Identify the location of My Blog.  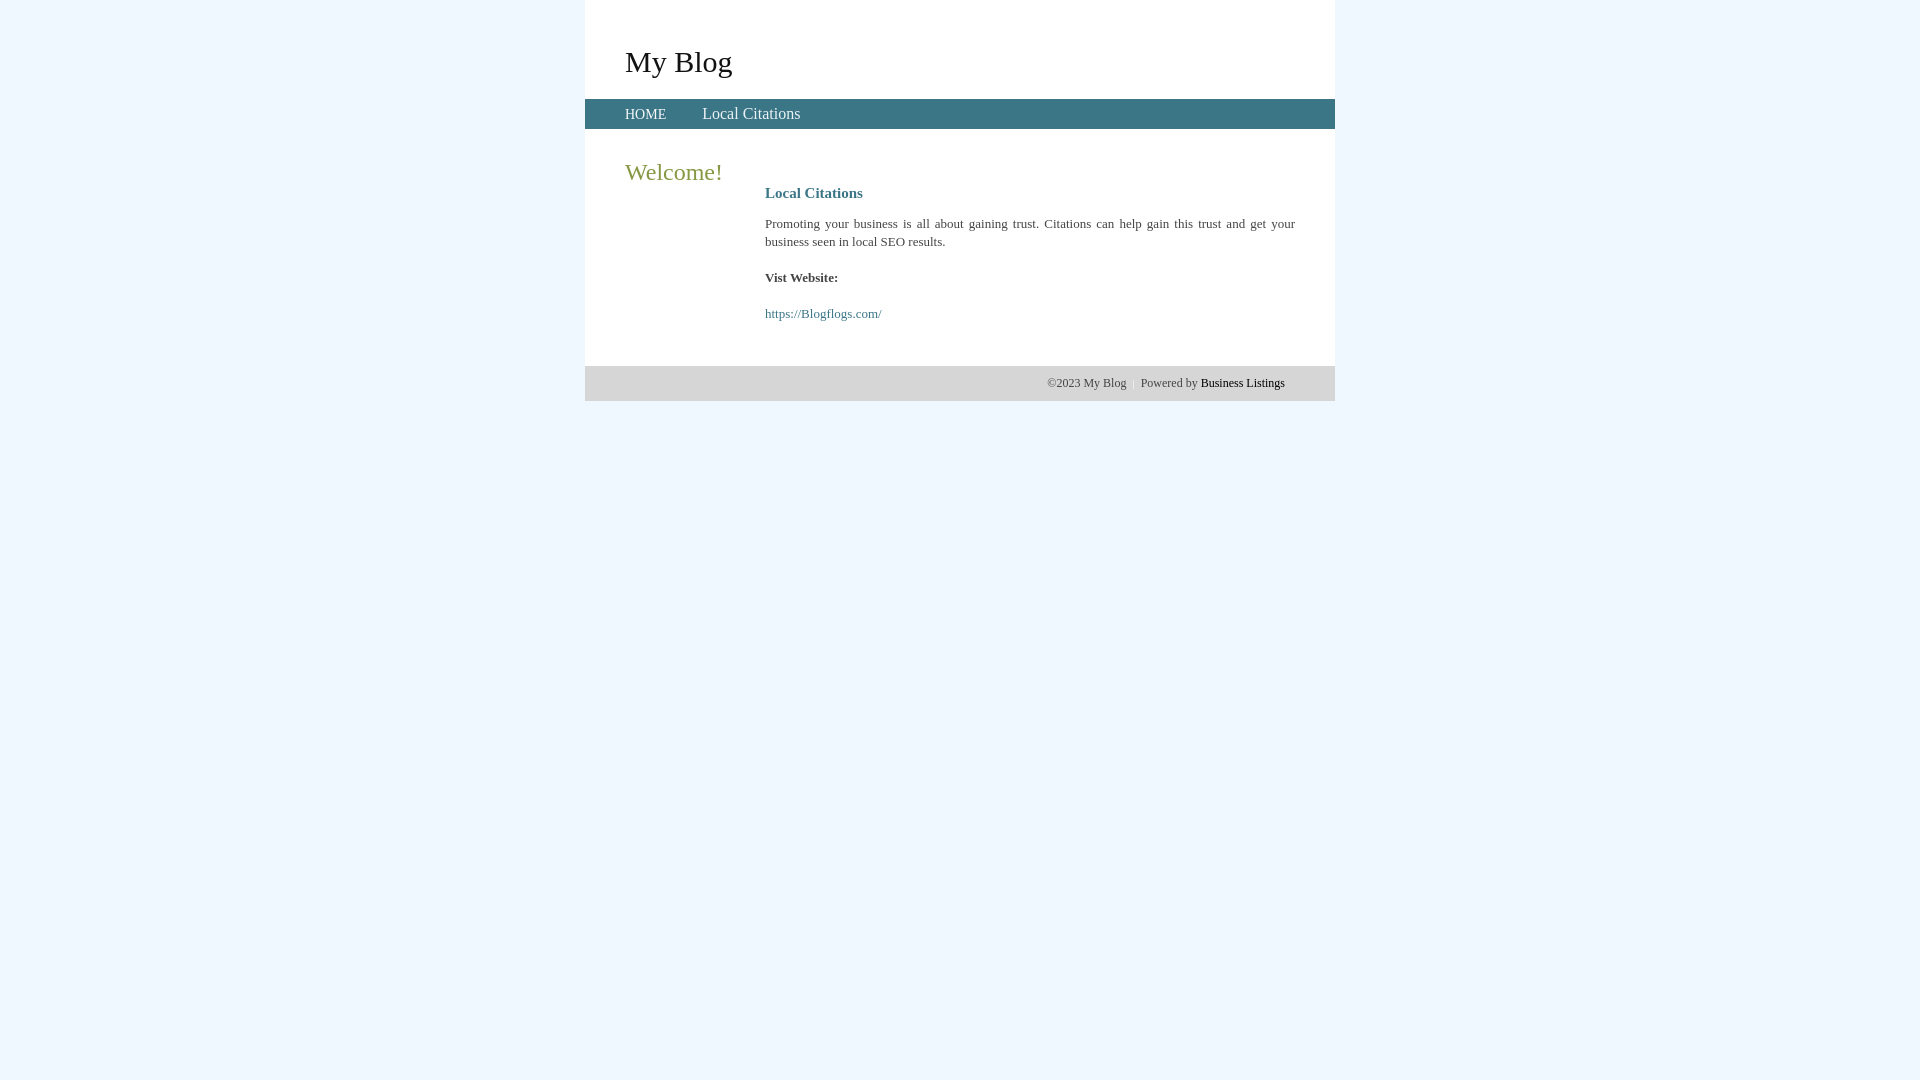
(679, 61).